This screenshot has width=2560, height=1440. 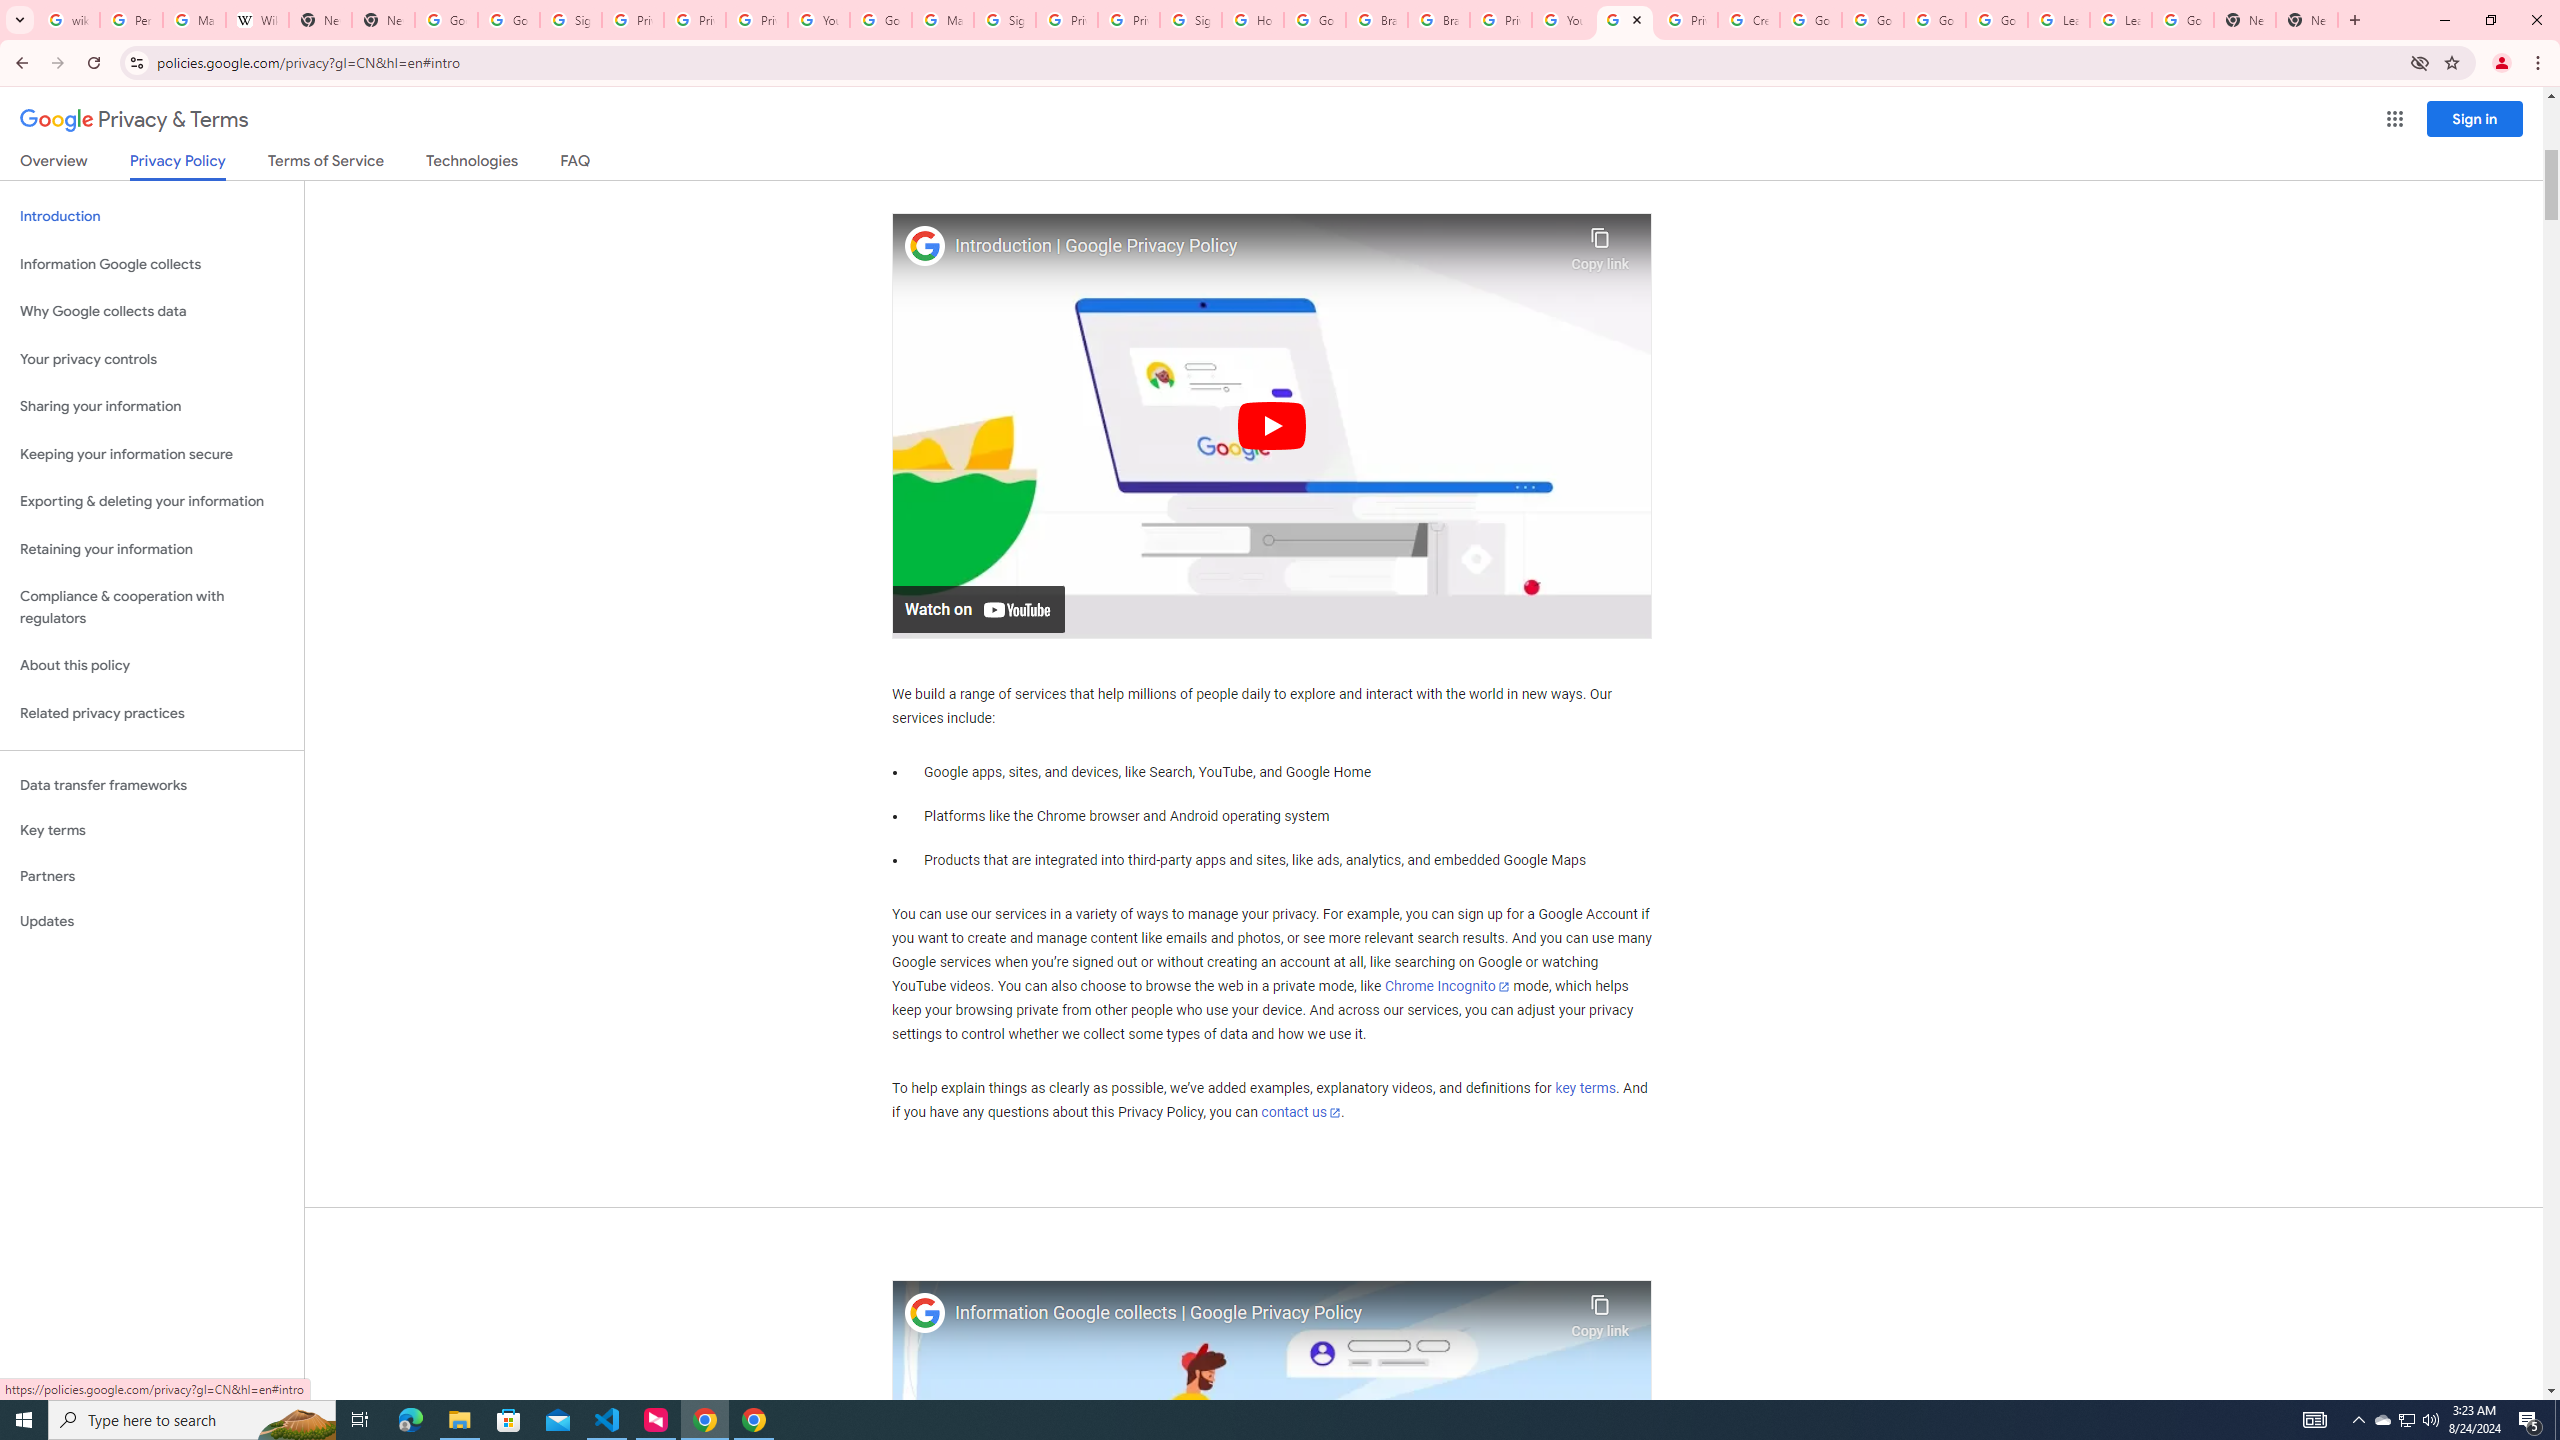 What do you see at coordinates (152, 921) in the screenshot?
I see `Updates` at bounding box center [152, 921].